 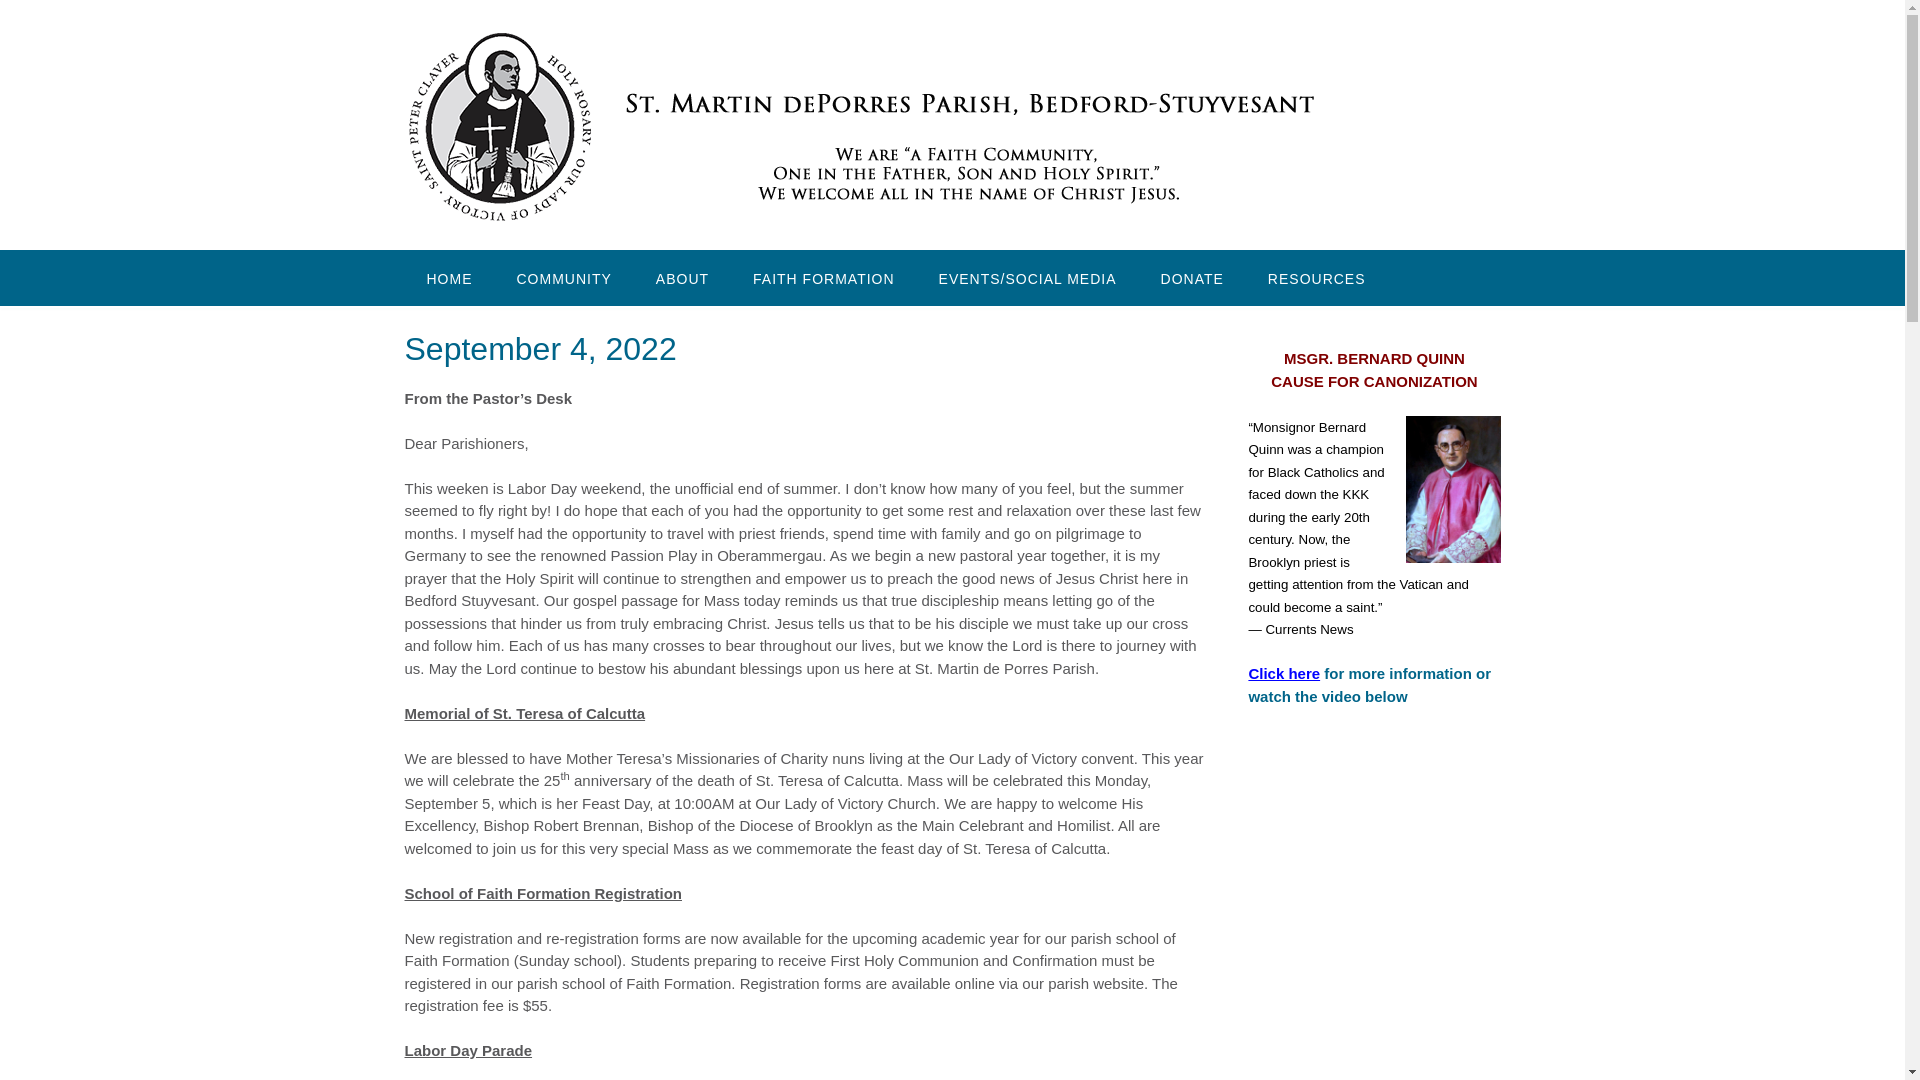 What do you see at coordinates (682, 277) in the screenshot?
I see `ABOUT` at bounding box center [682, 277].